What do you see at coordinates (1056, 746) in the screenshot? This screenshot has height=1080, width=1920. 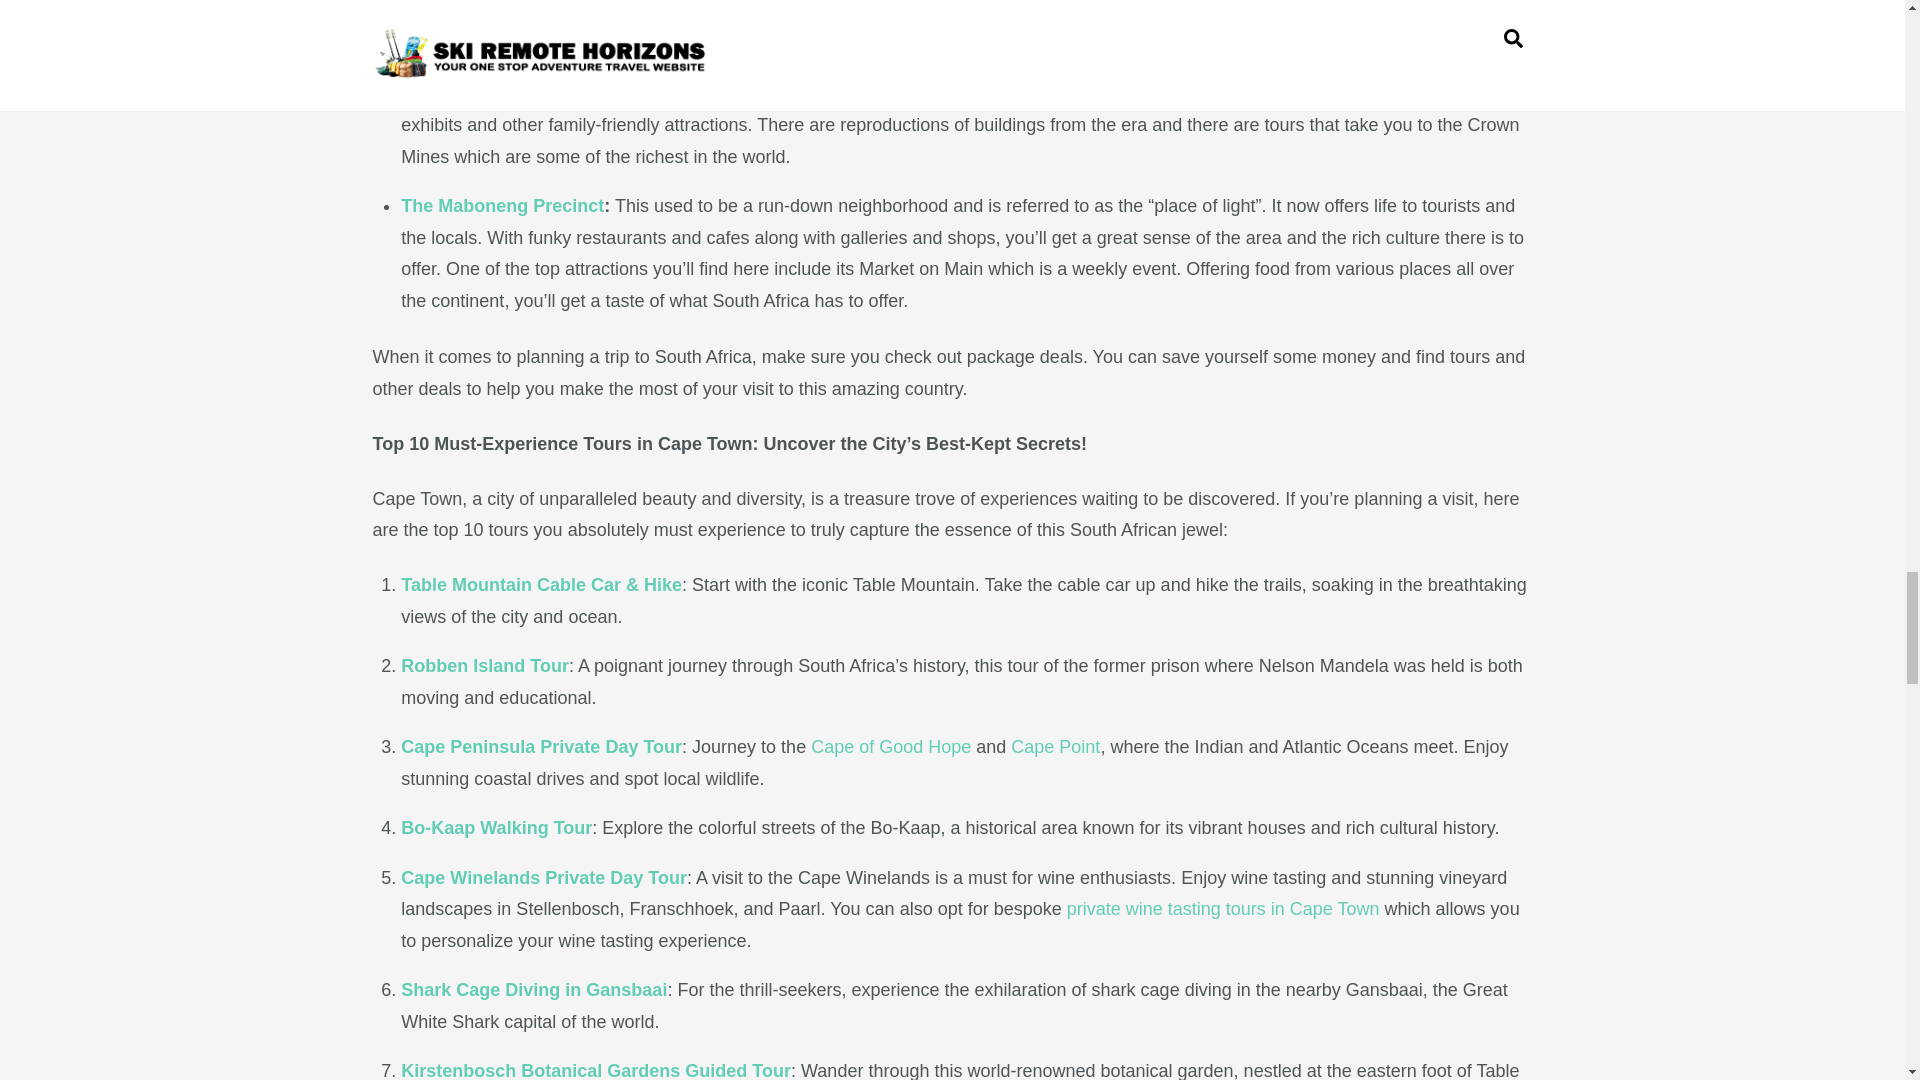 I see `Cape Point` at bounding box center [1056, 746].